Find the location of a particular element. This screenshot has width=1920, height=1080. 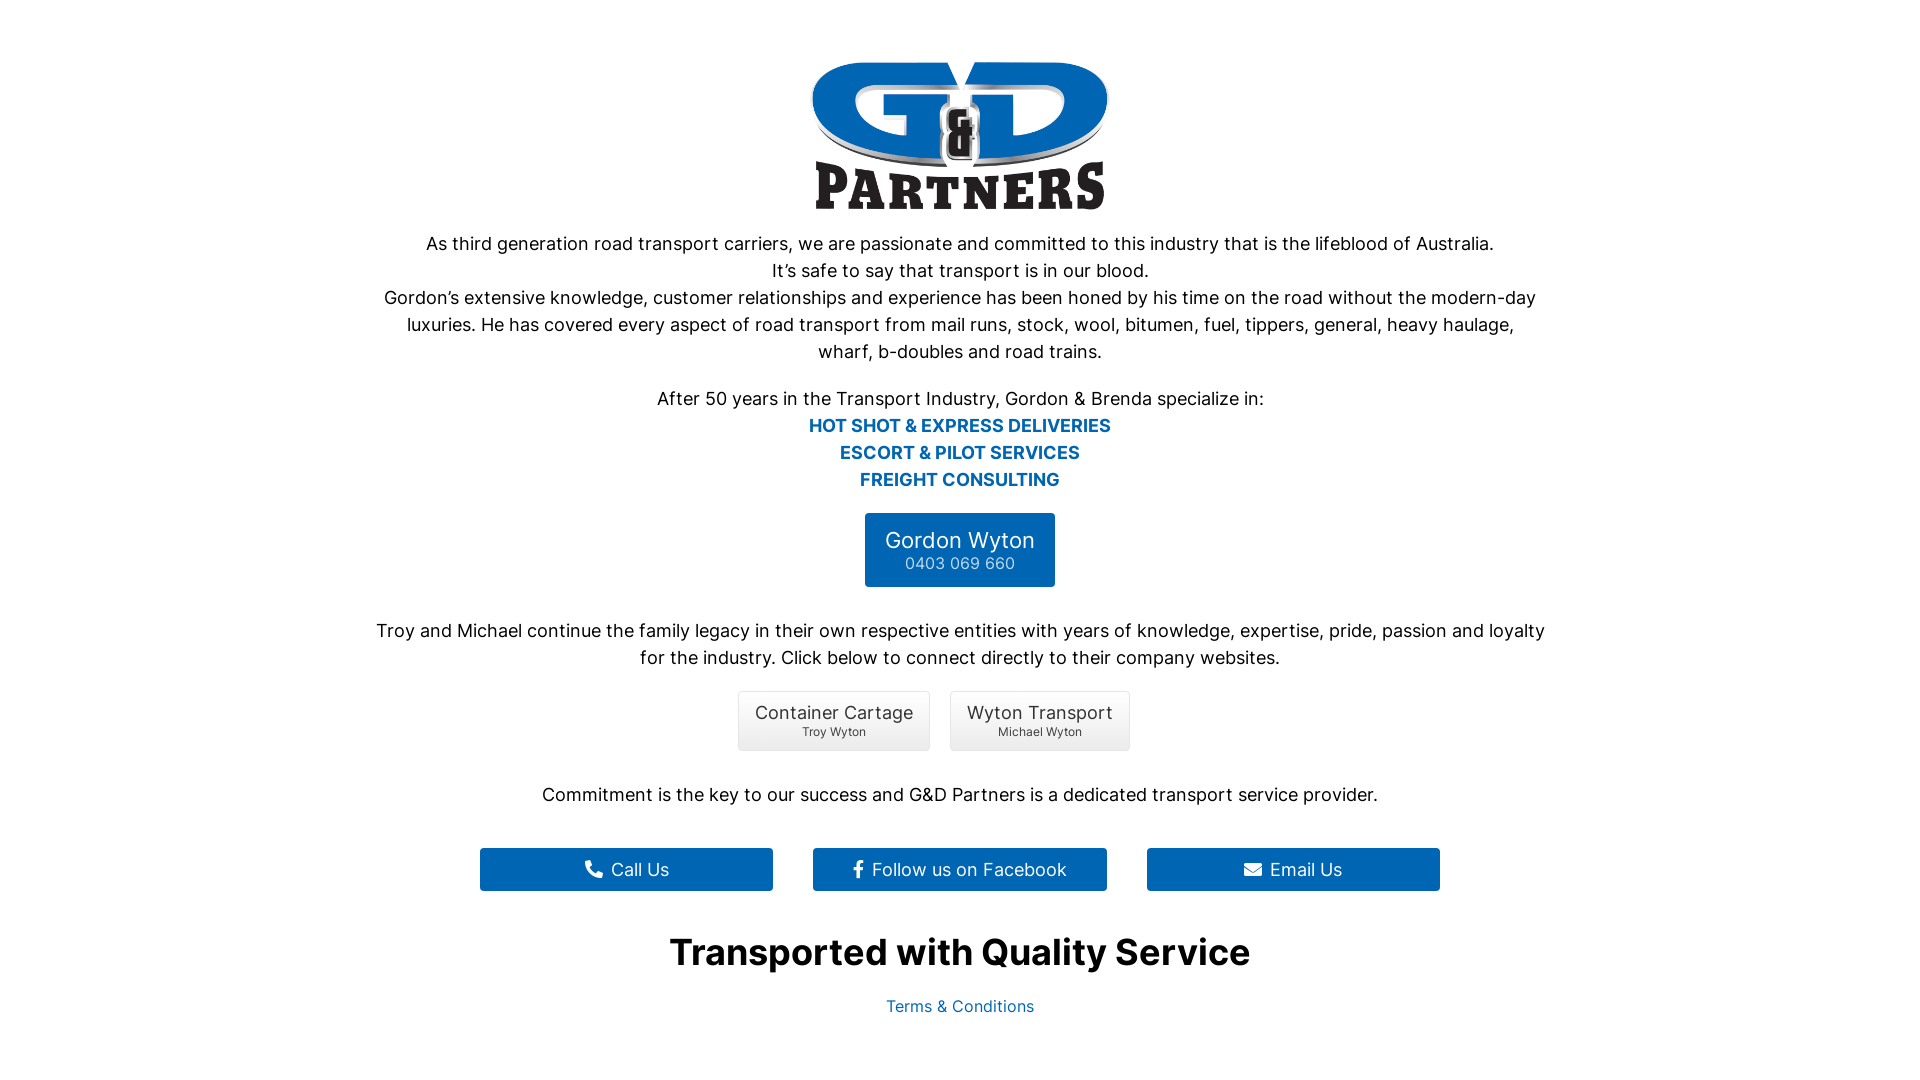

Email Us is located at coordinates (1294, 870).